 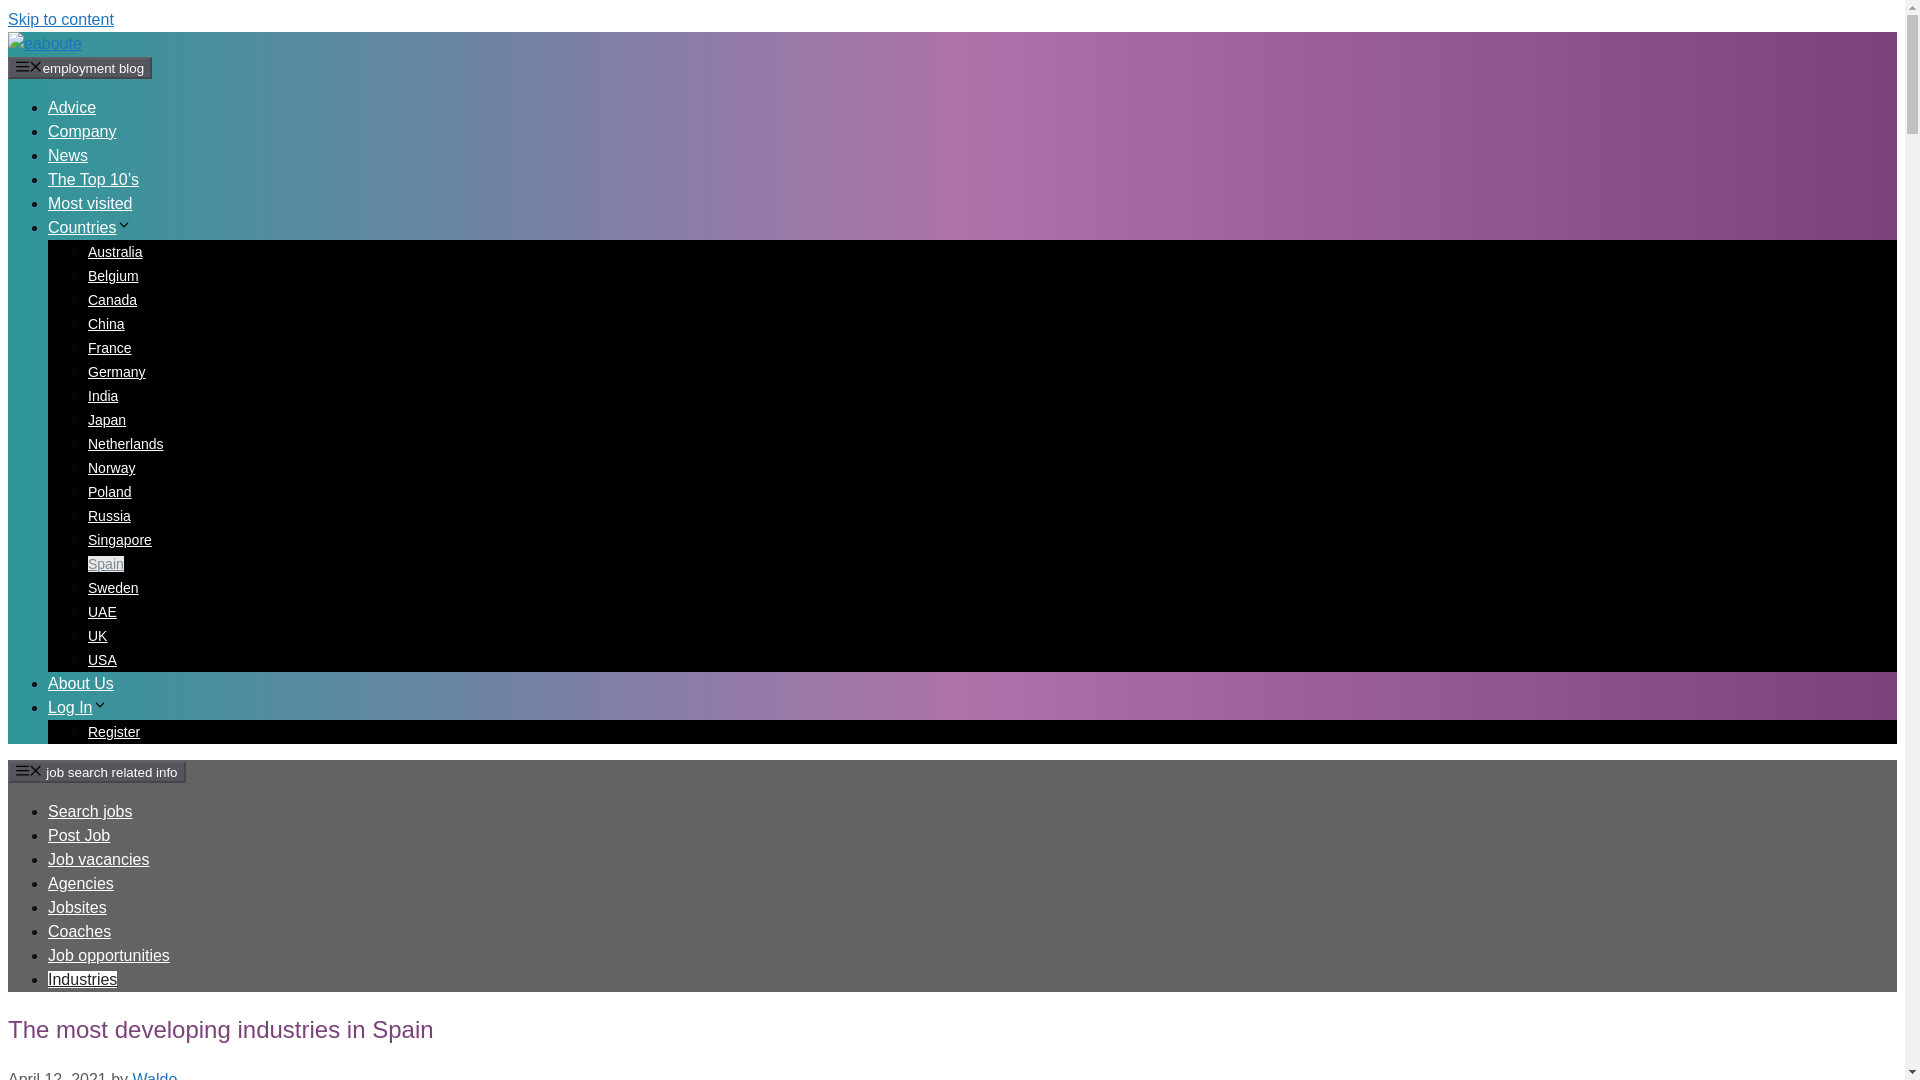 What do you see at coordinates (79, 68) in the screenshot?
I see `employment blog` at bounding box center [79, 68].